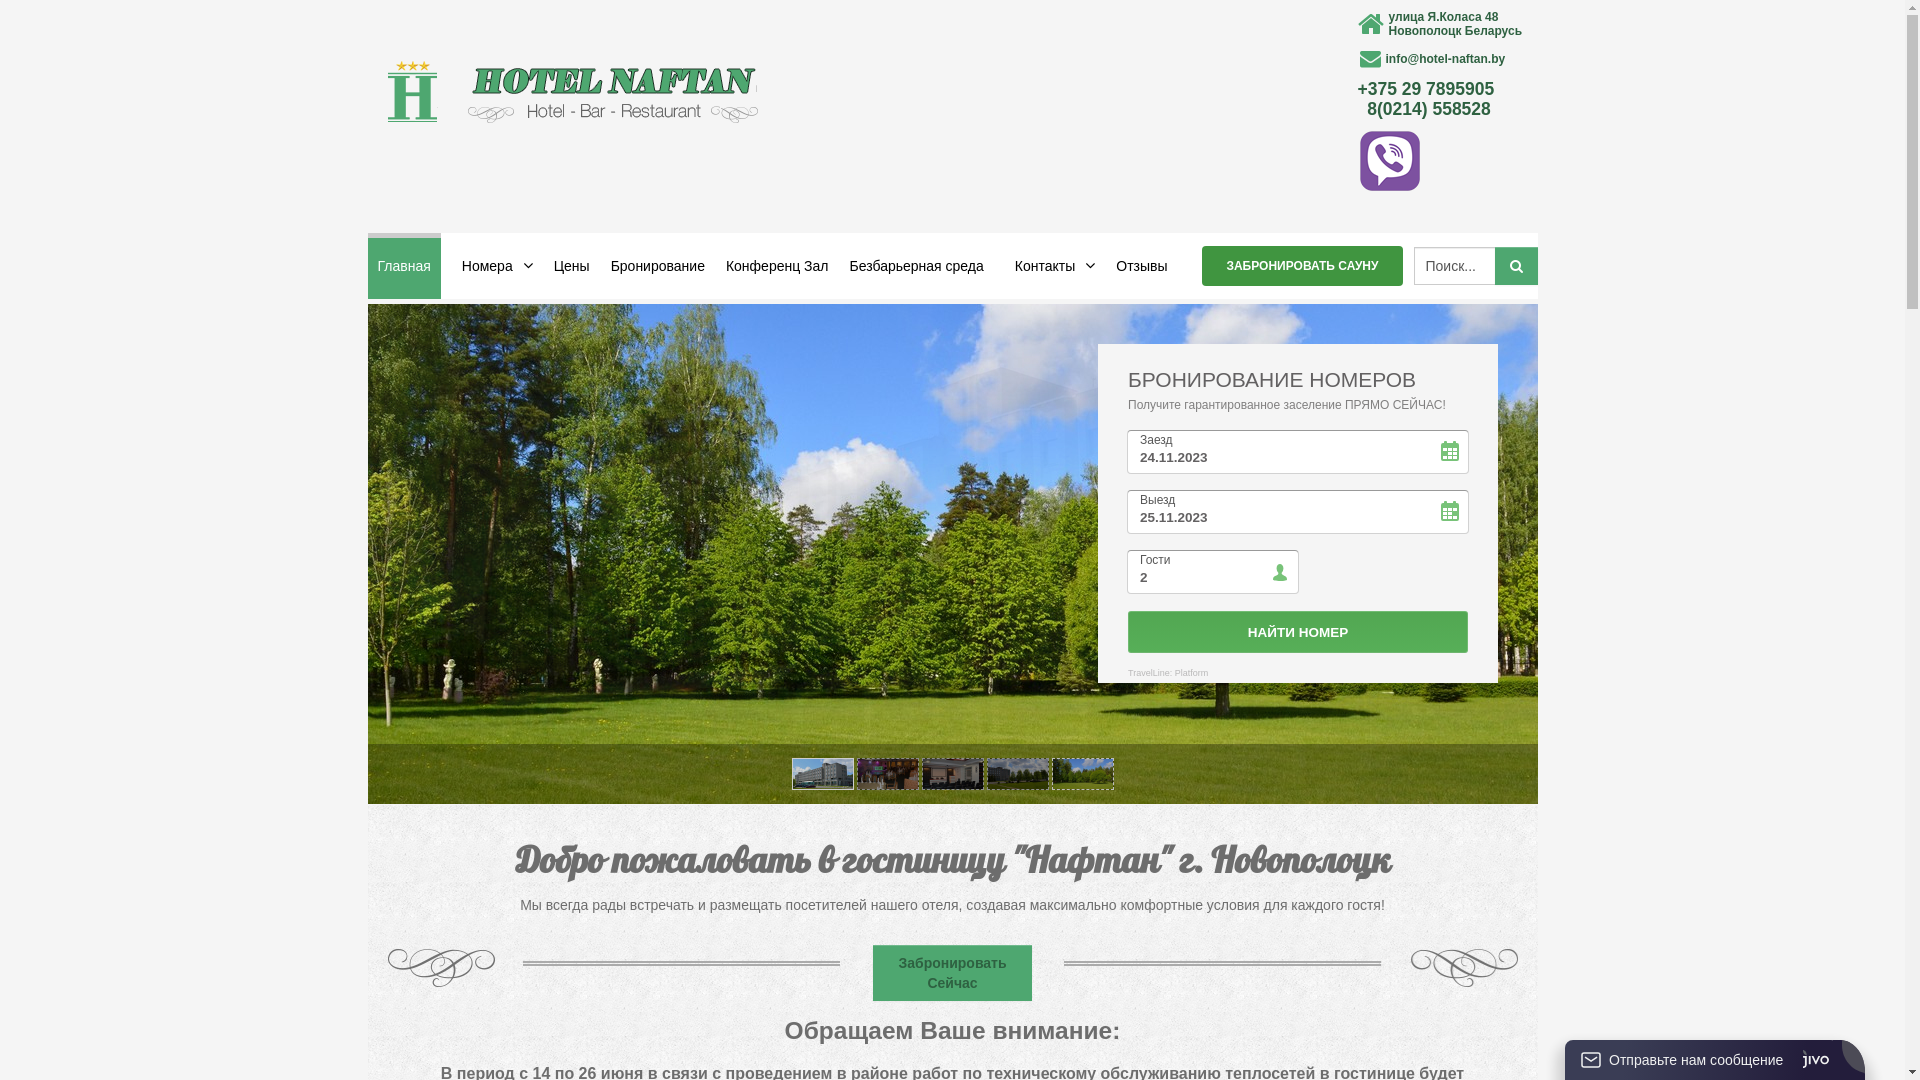 Image resolution: width=1920 pixels, height=1080 pixels. I want to click on +375 29 7895905, so click(1426, 89).